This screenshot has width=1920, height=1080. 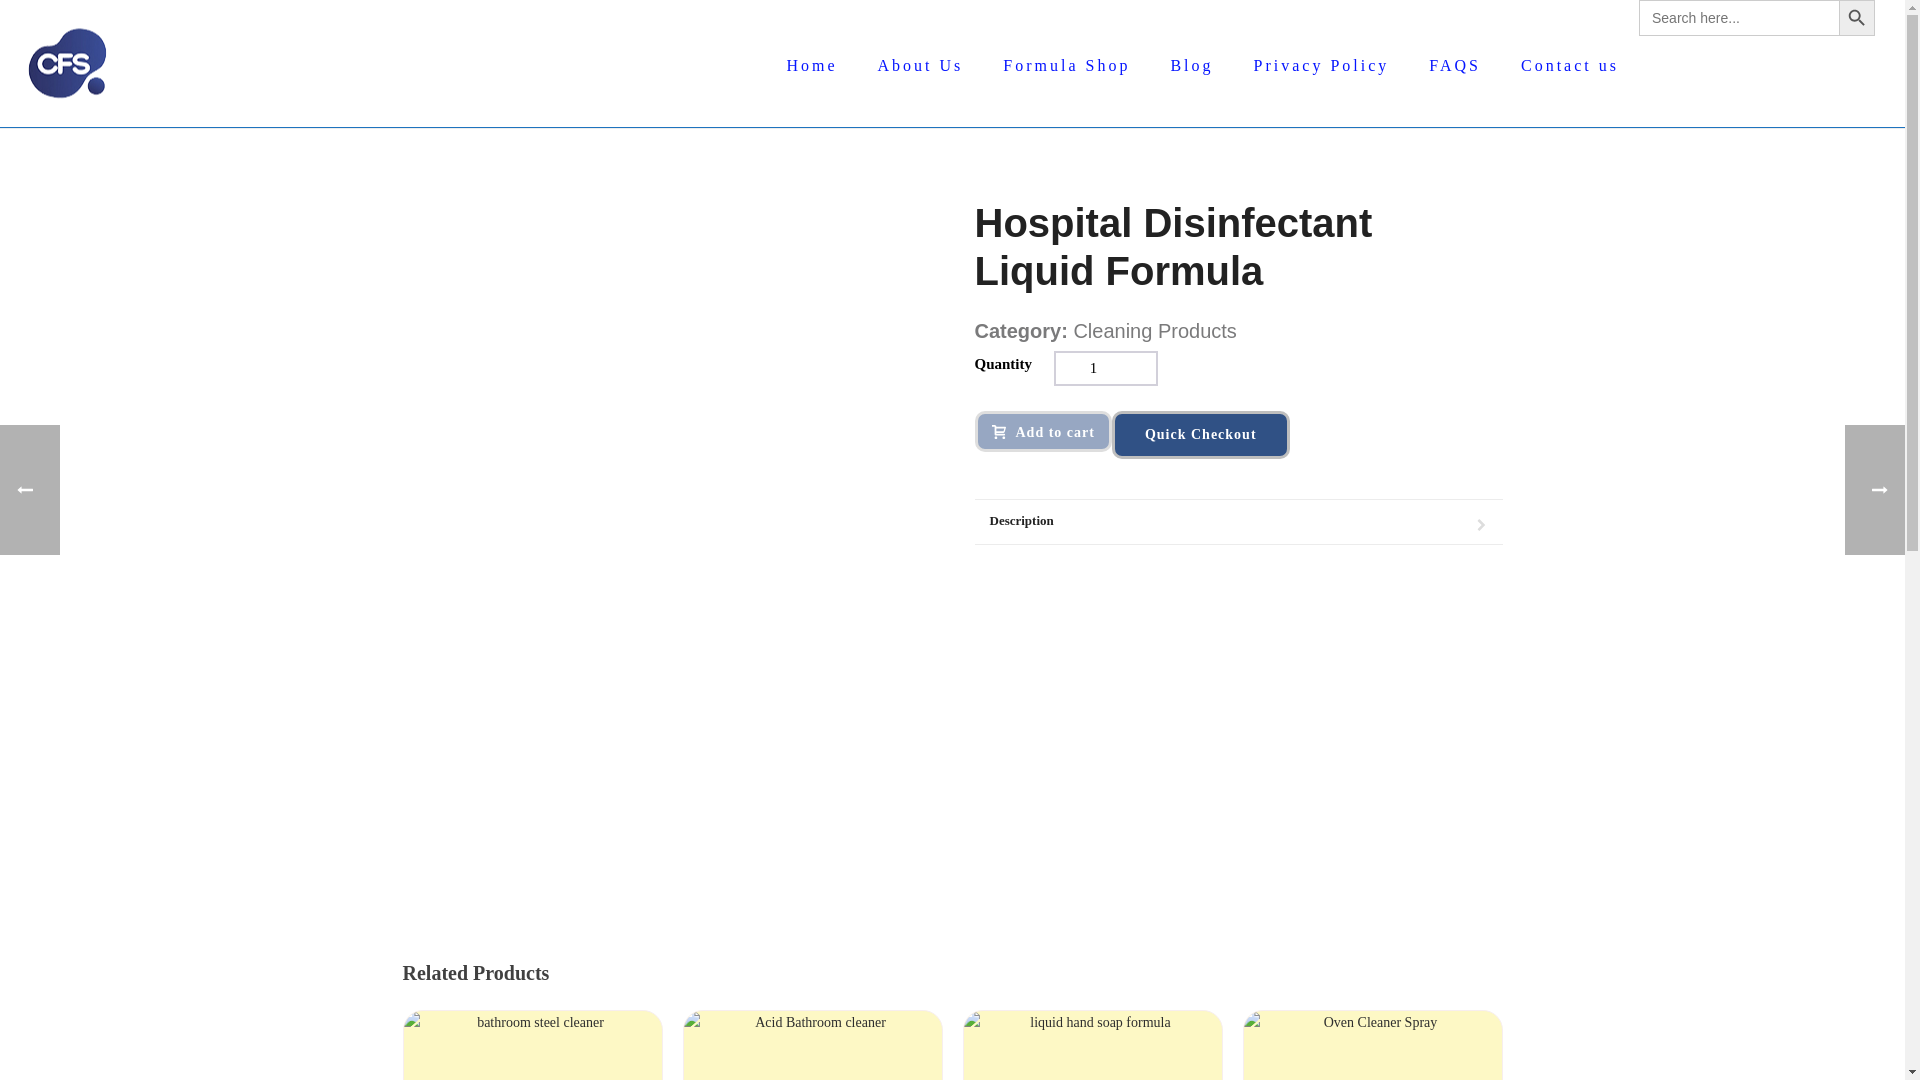 I want to click on Formula Shop, so click(x=1066, y=64).